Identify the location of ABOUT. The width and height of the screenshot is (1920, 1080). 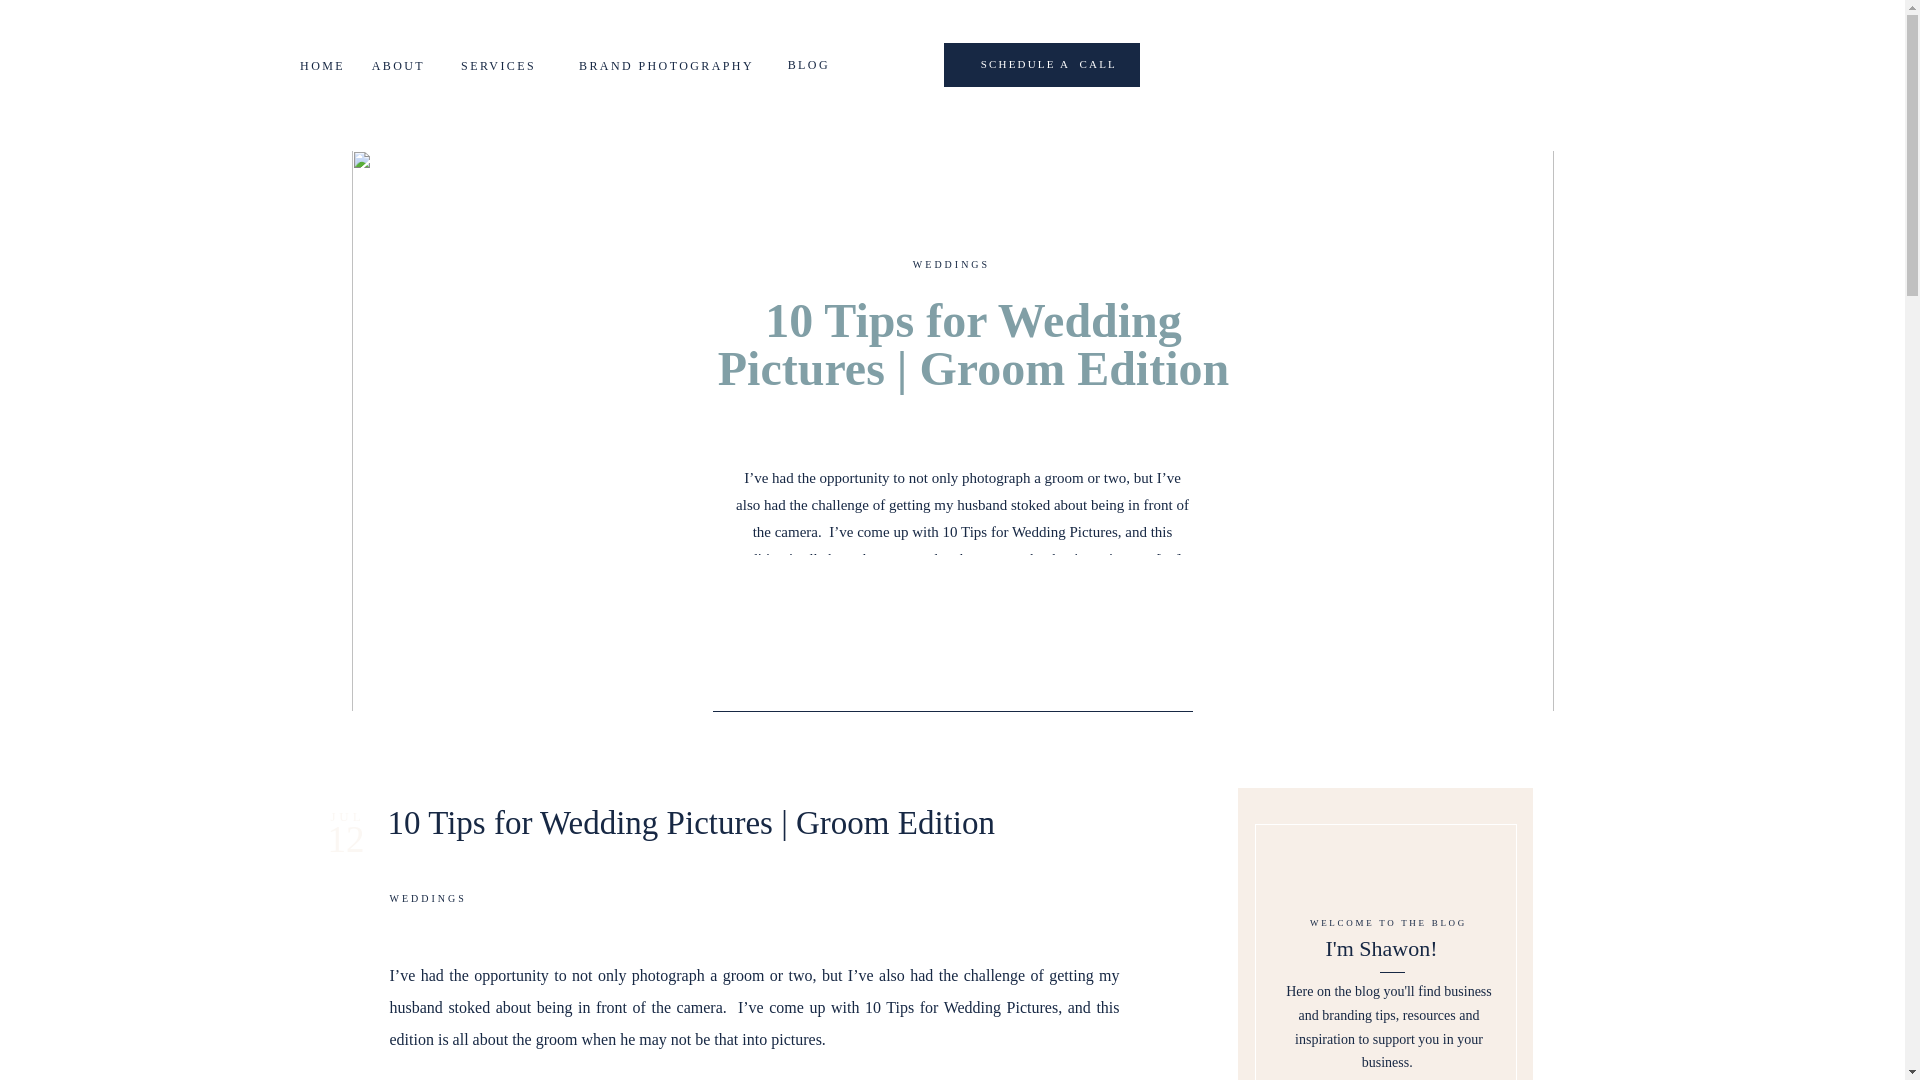
(392, 65).